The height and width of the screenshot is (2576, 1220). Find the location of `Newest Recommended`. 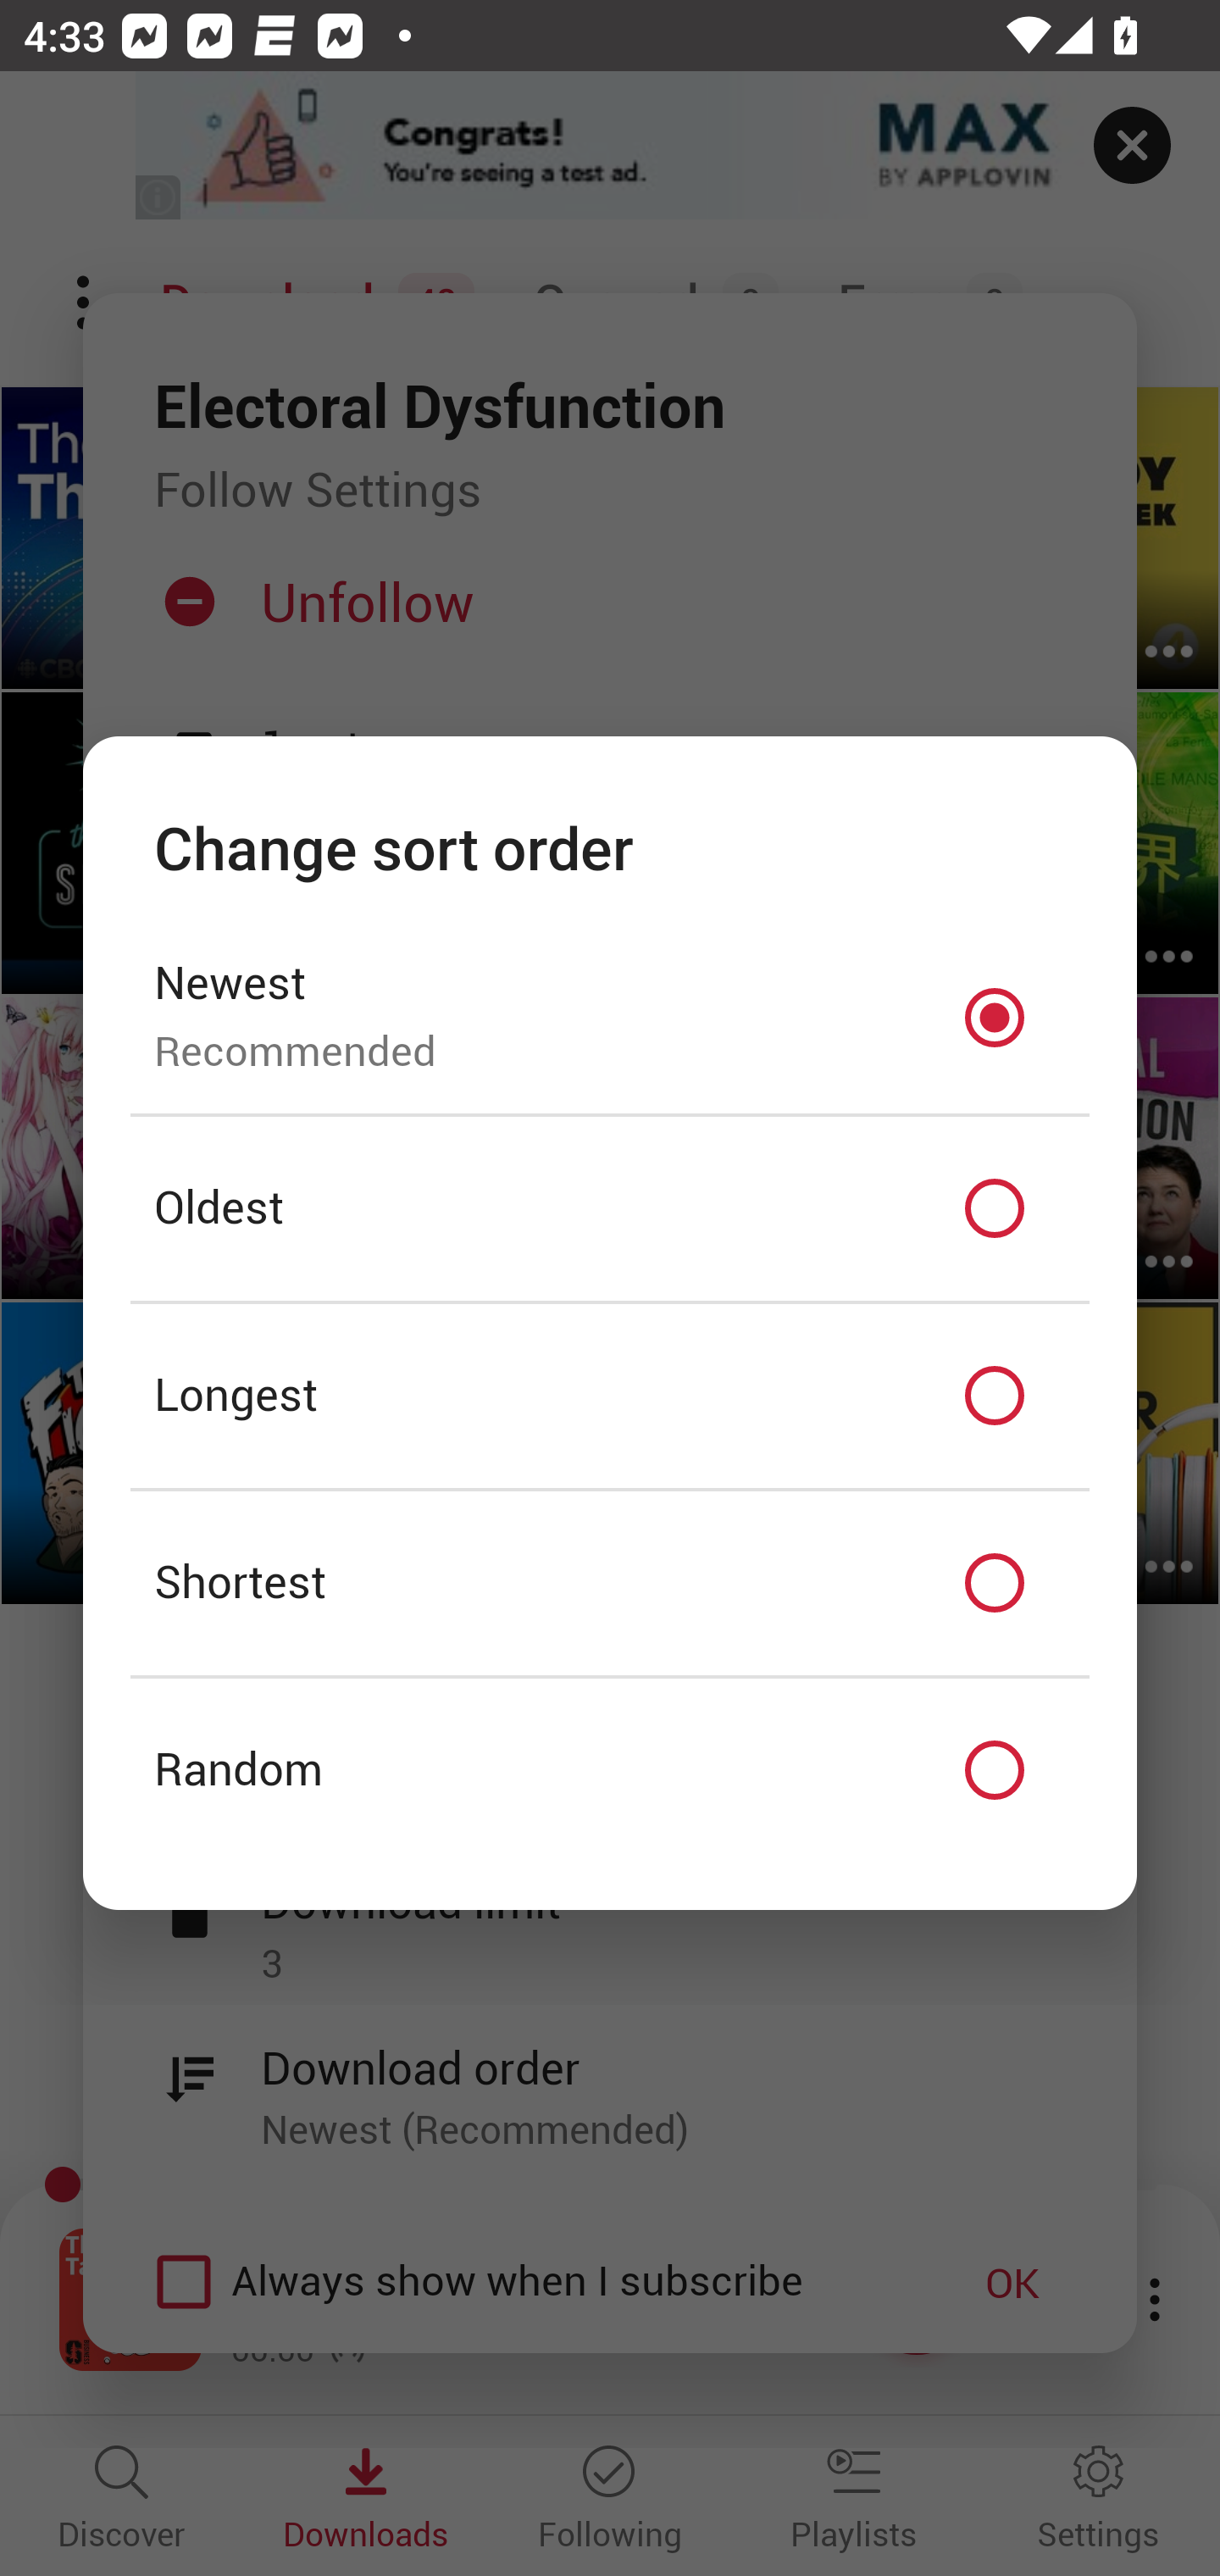

Newest Recommended is located at coordinates (610, 1017).